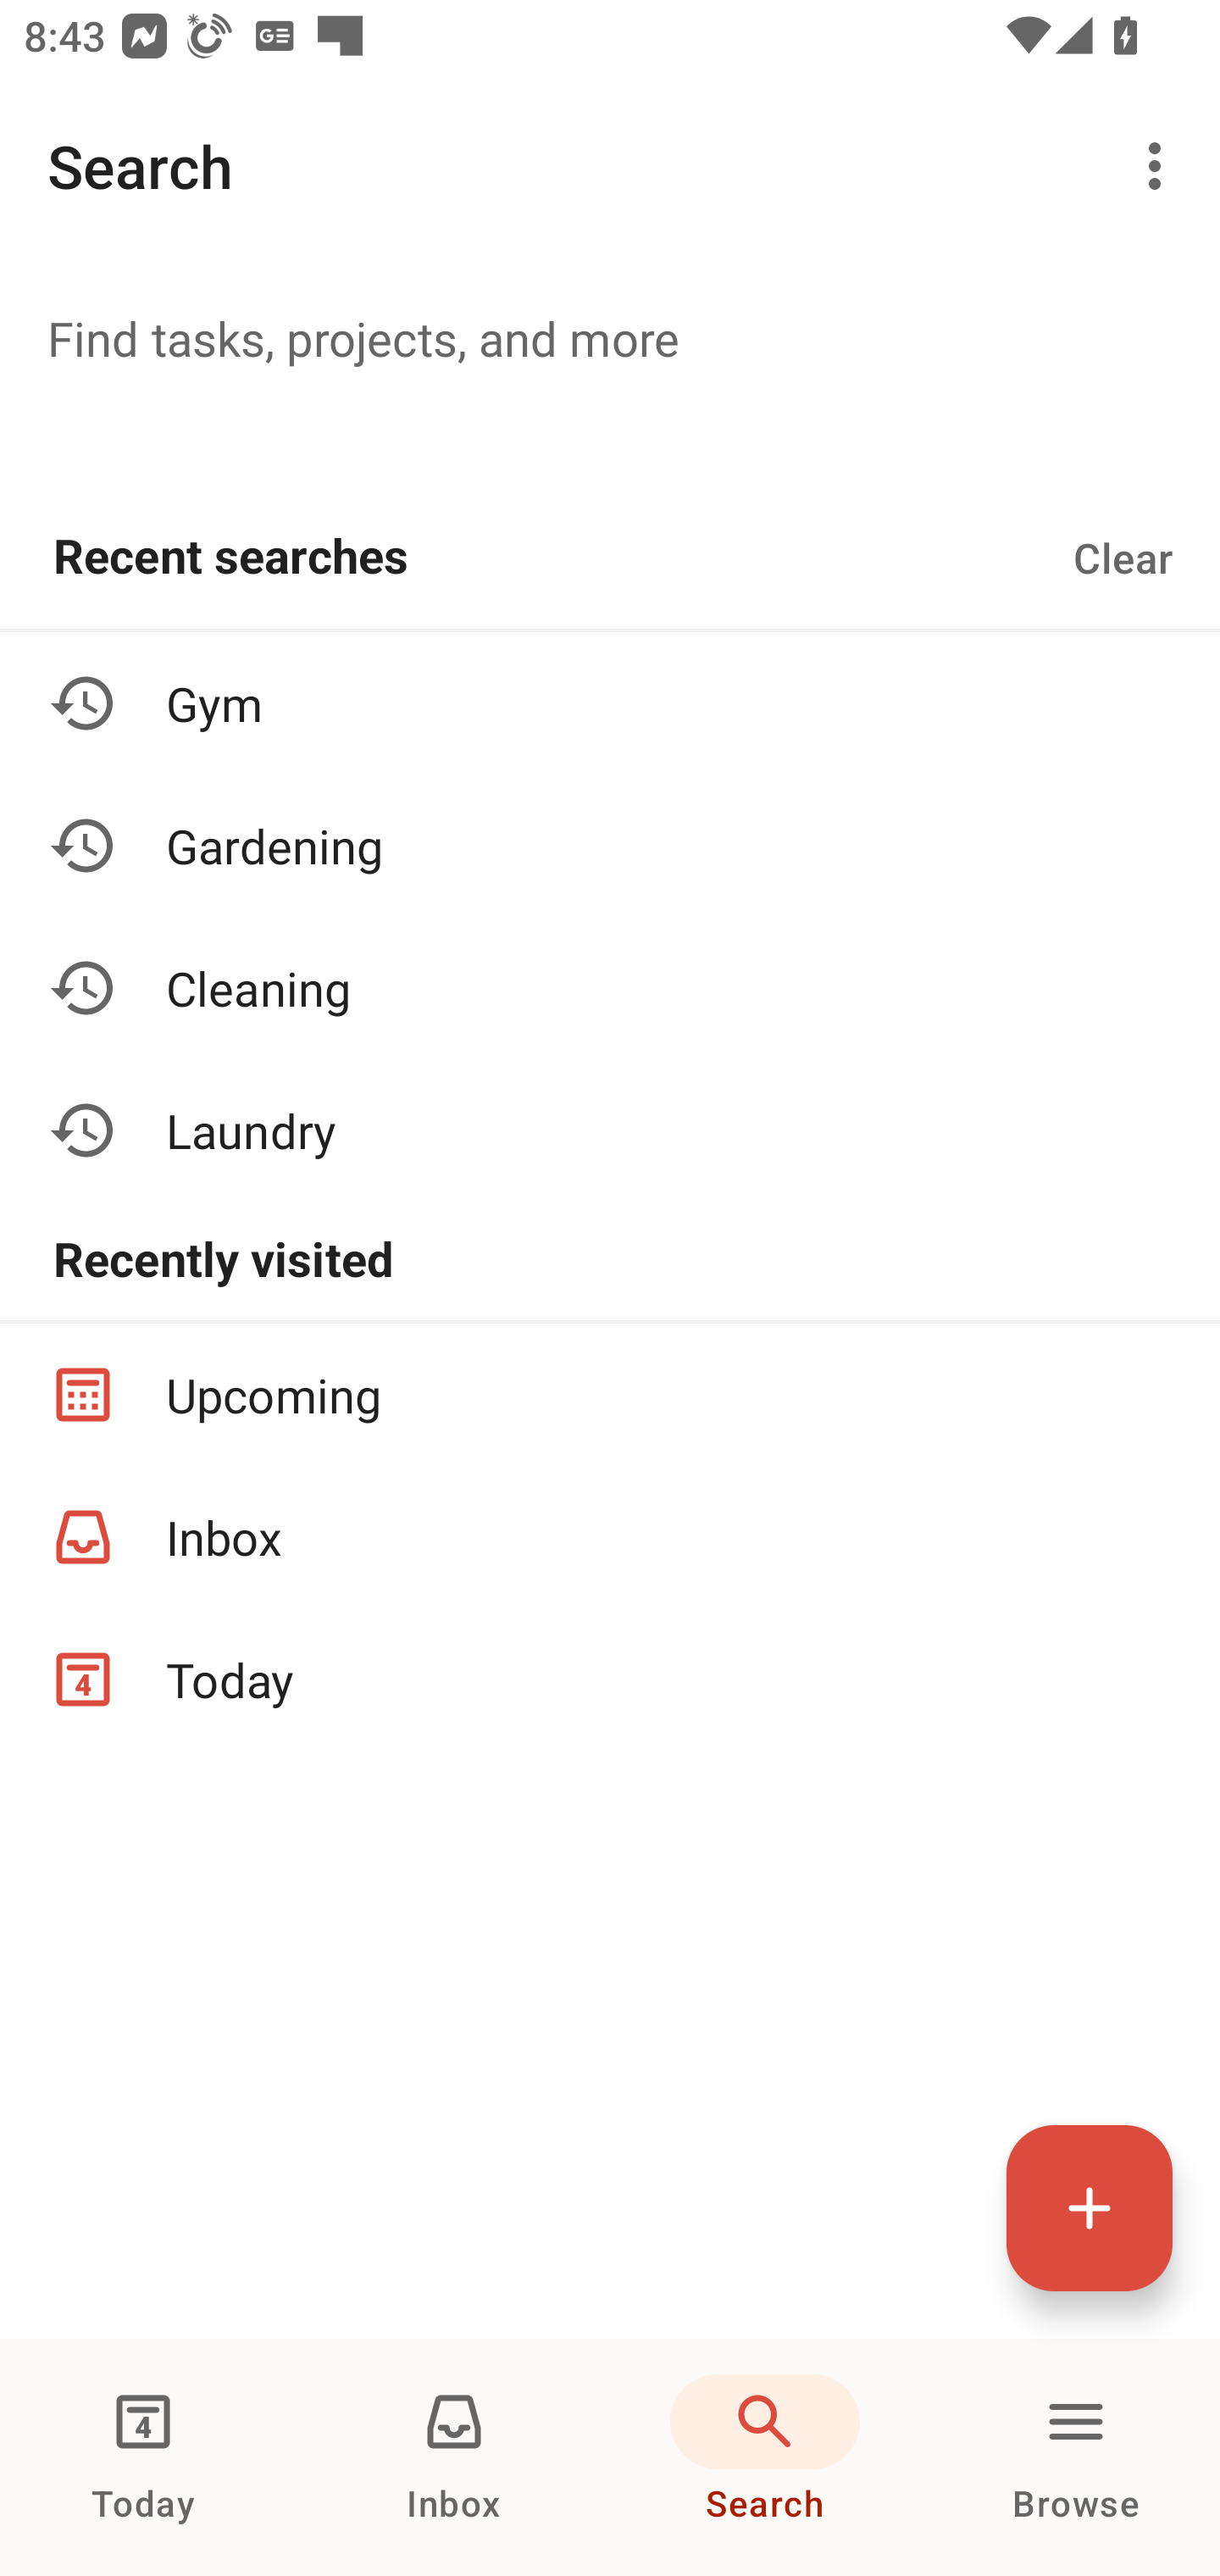 This screenshot has width=1220, height=2576. I want to click on Inbox, so click(610, 1535).